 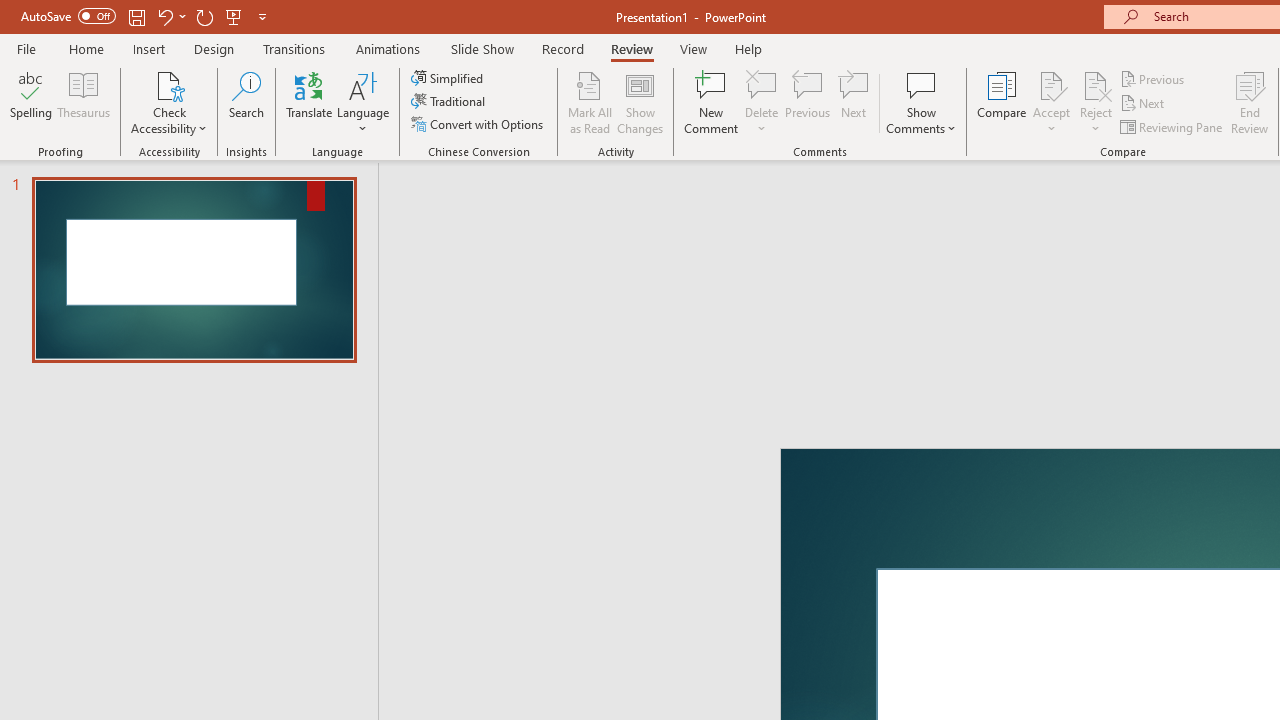 I want to click on Reviewing Pane, so click(x=1172, y=126).